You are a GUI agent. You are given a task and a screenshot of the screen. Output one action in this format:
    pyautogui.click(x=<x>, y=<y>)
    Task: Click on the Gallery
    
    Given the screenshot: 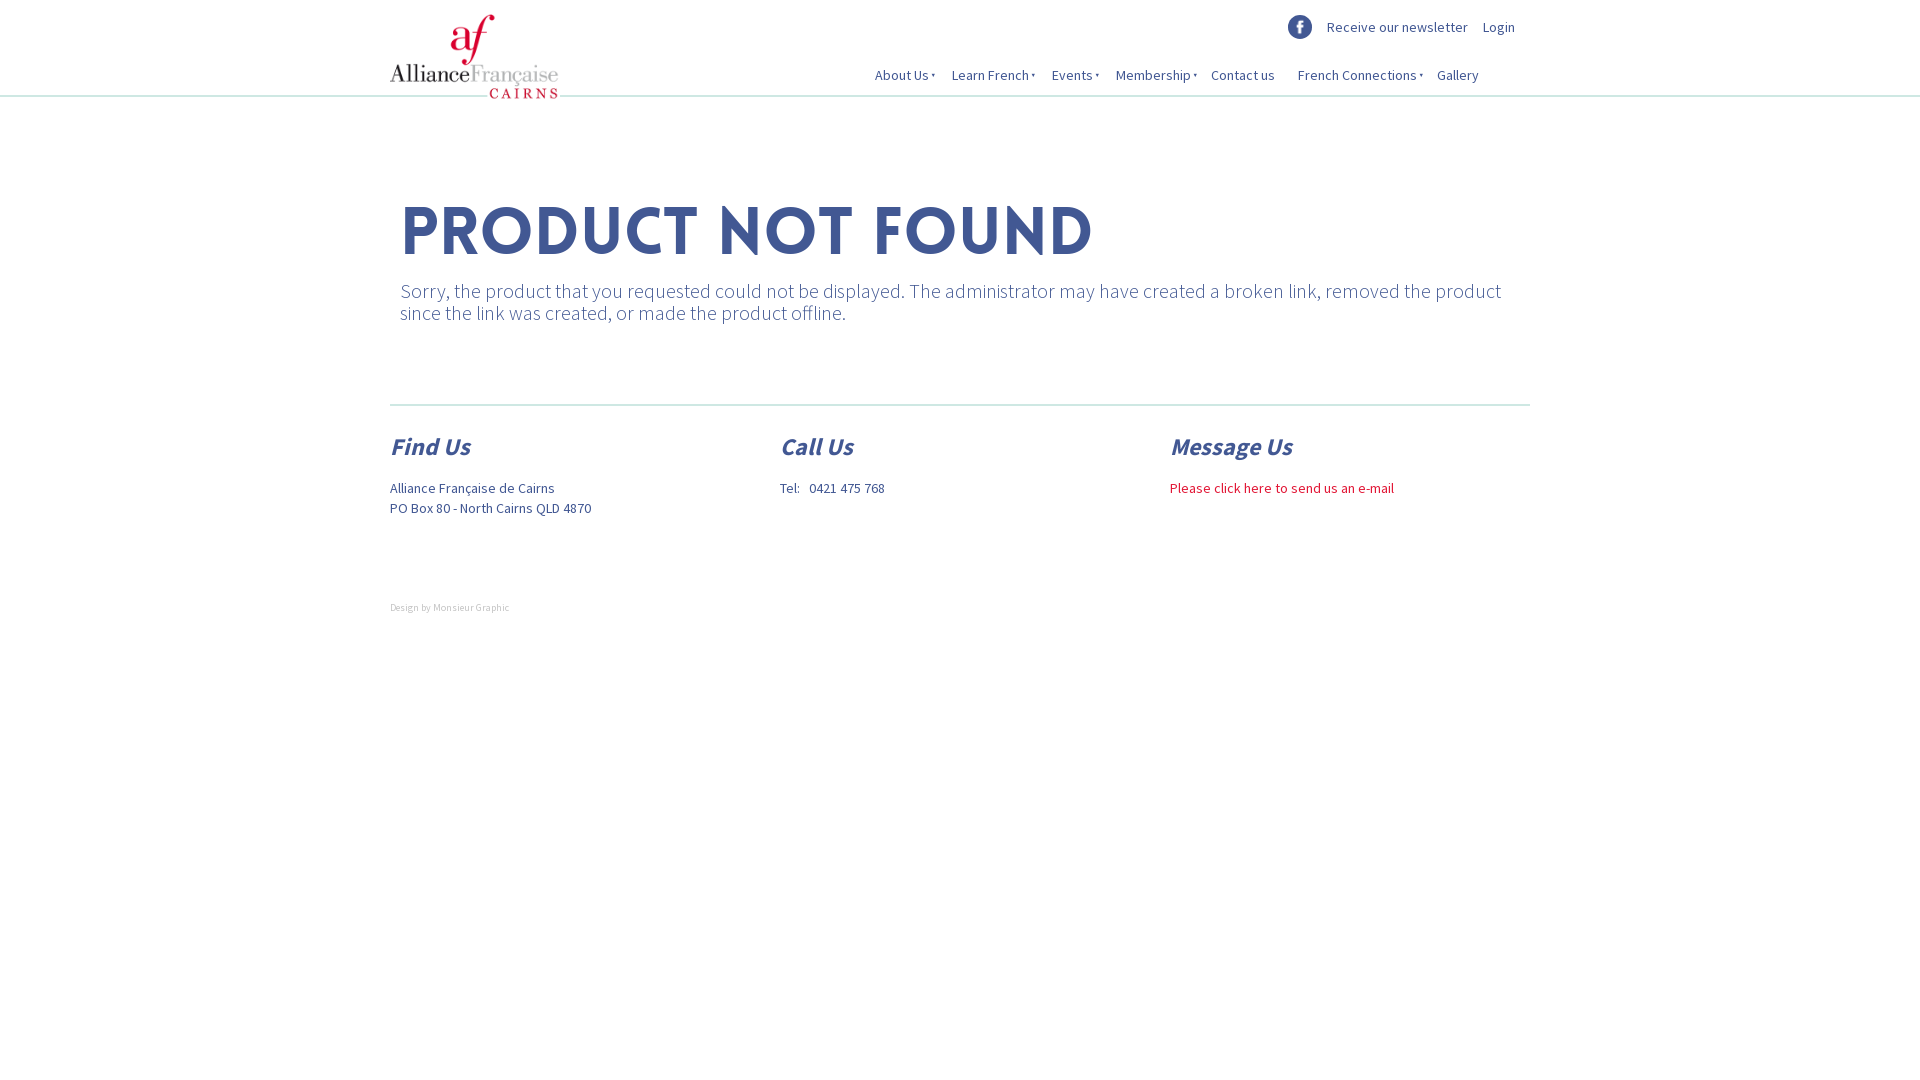 What is the action you would take?
    pyautogui.click(x=1458, y=75)
    